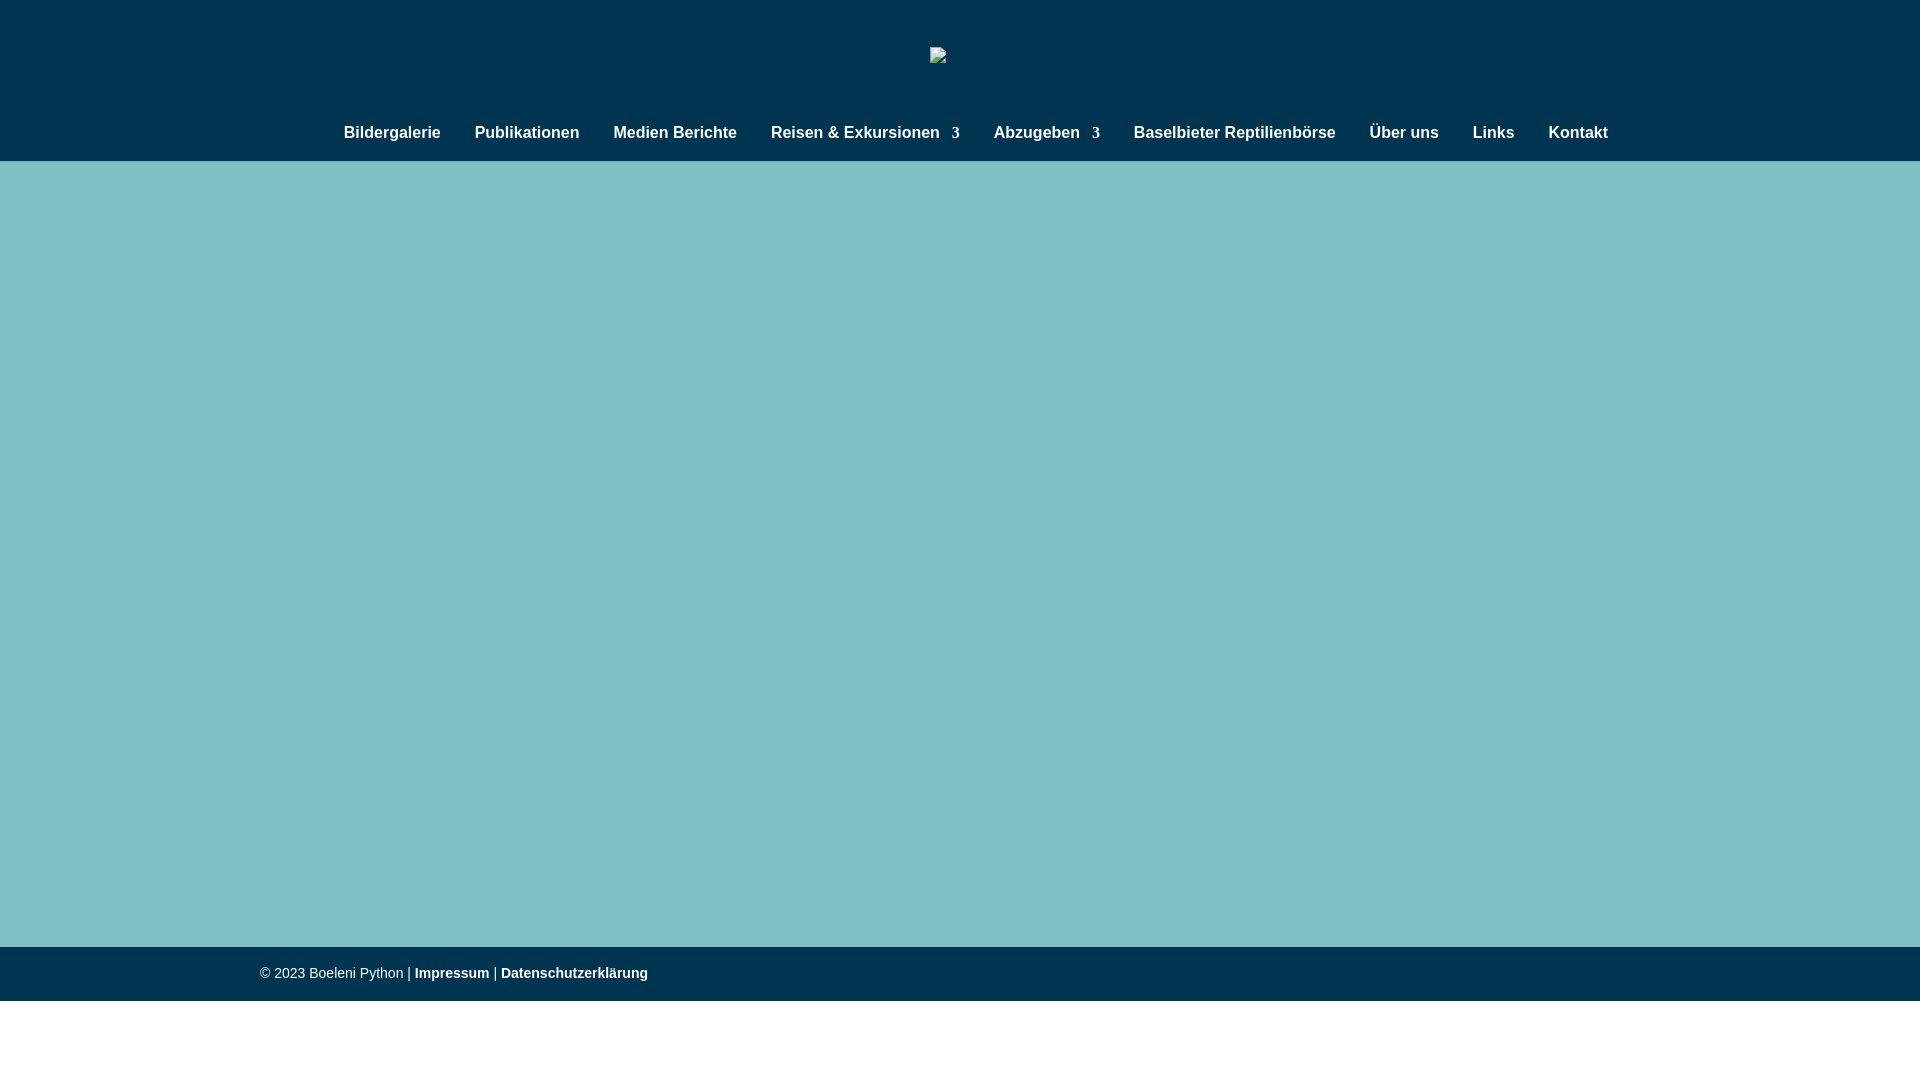 The image size is (1920, 1080). I want to click on Medien Berichte, so click(675, 144).